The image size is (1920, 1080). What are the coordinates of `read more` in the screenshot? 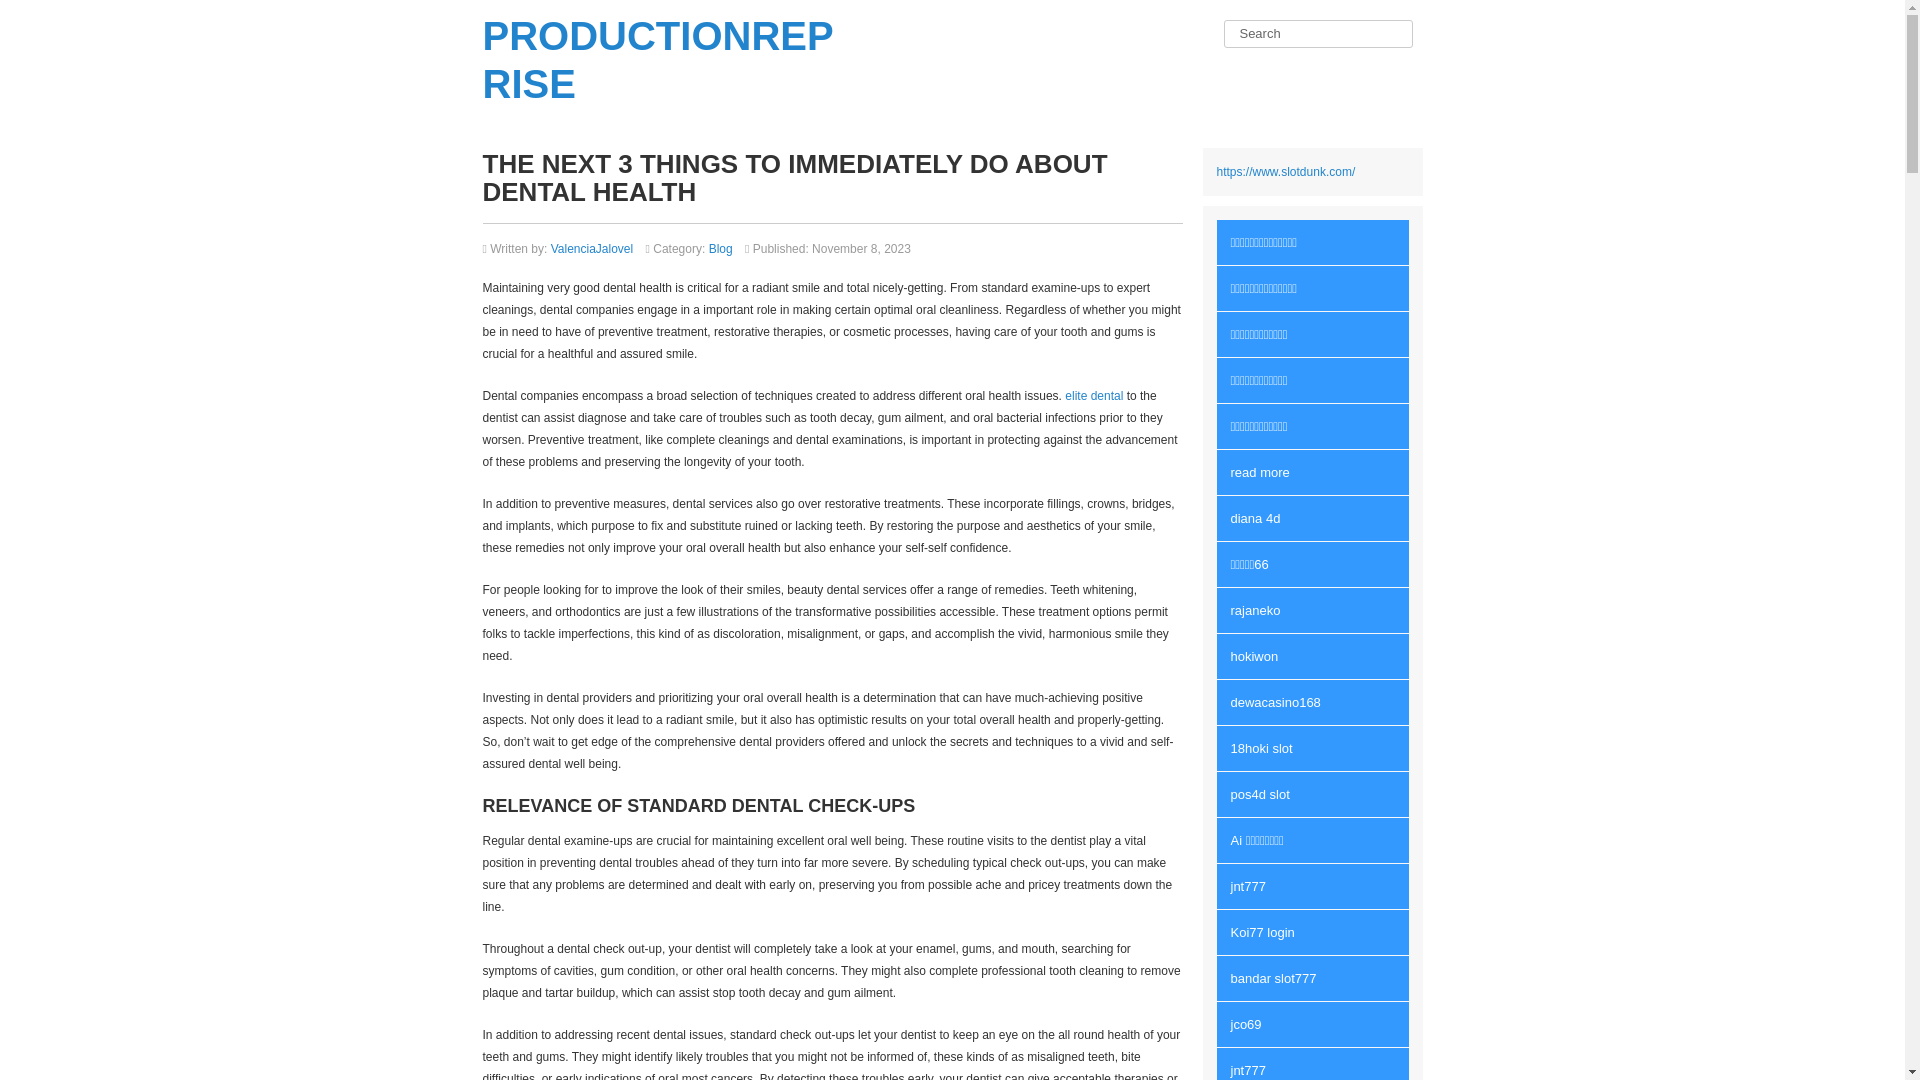 It's located at (1311, 472).